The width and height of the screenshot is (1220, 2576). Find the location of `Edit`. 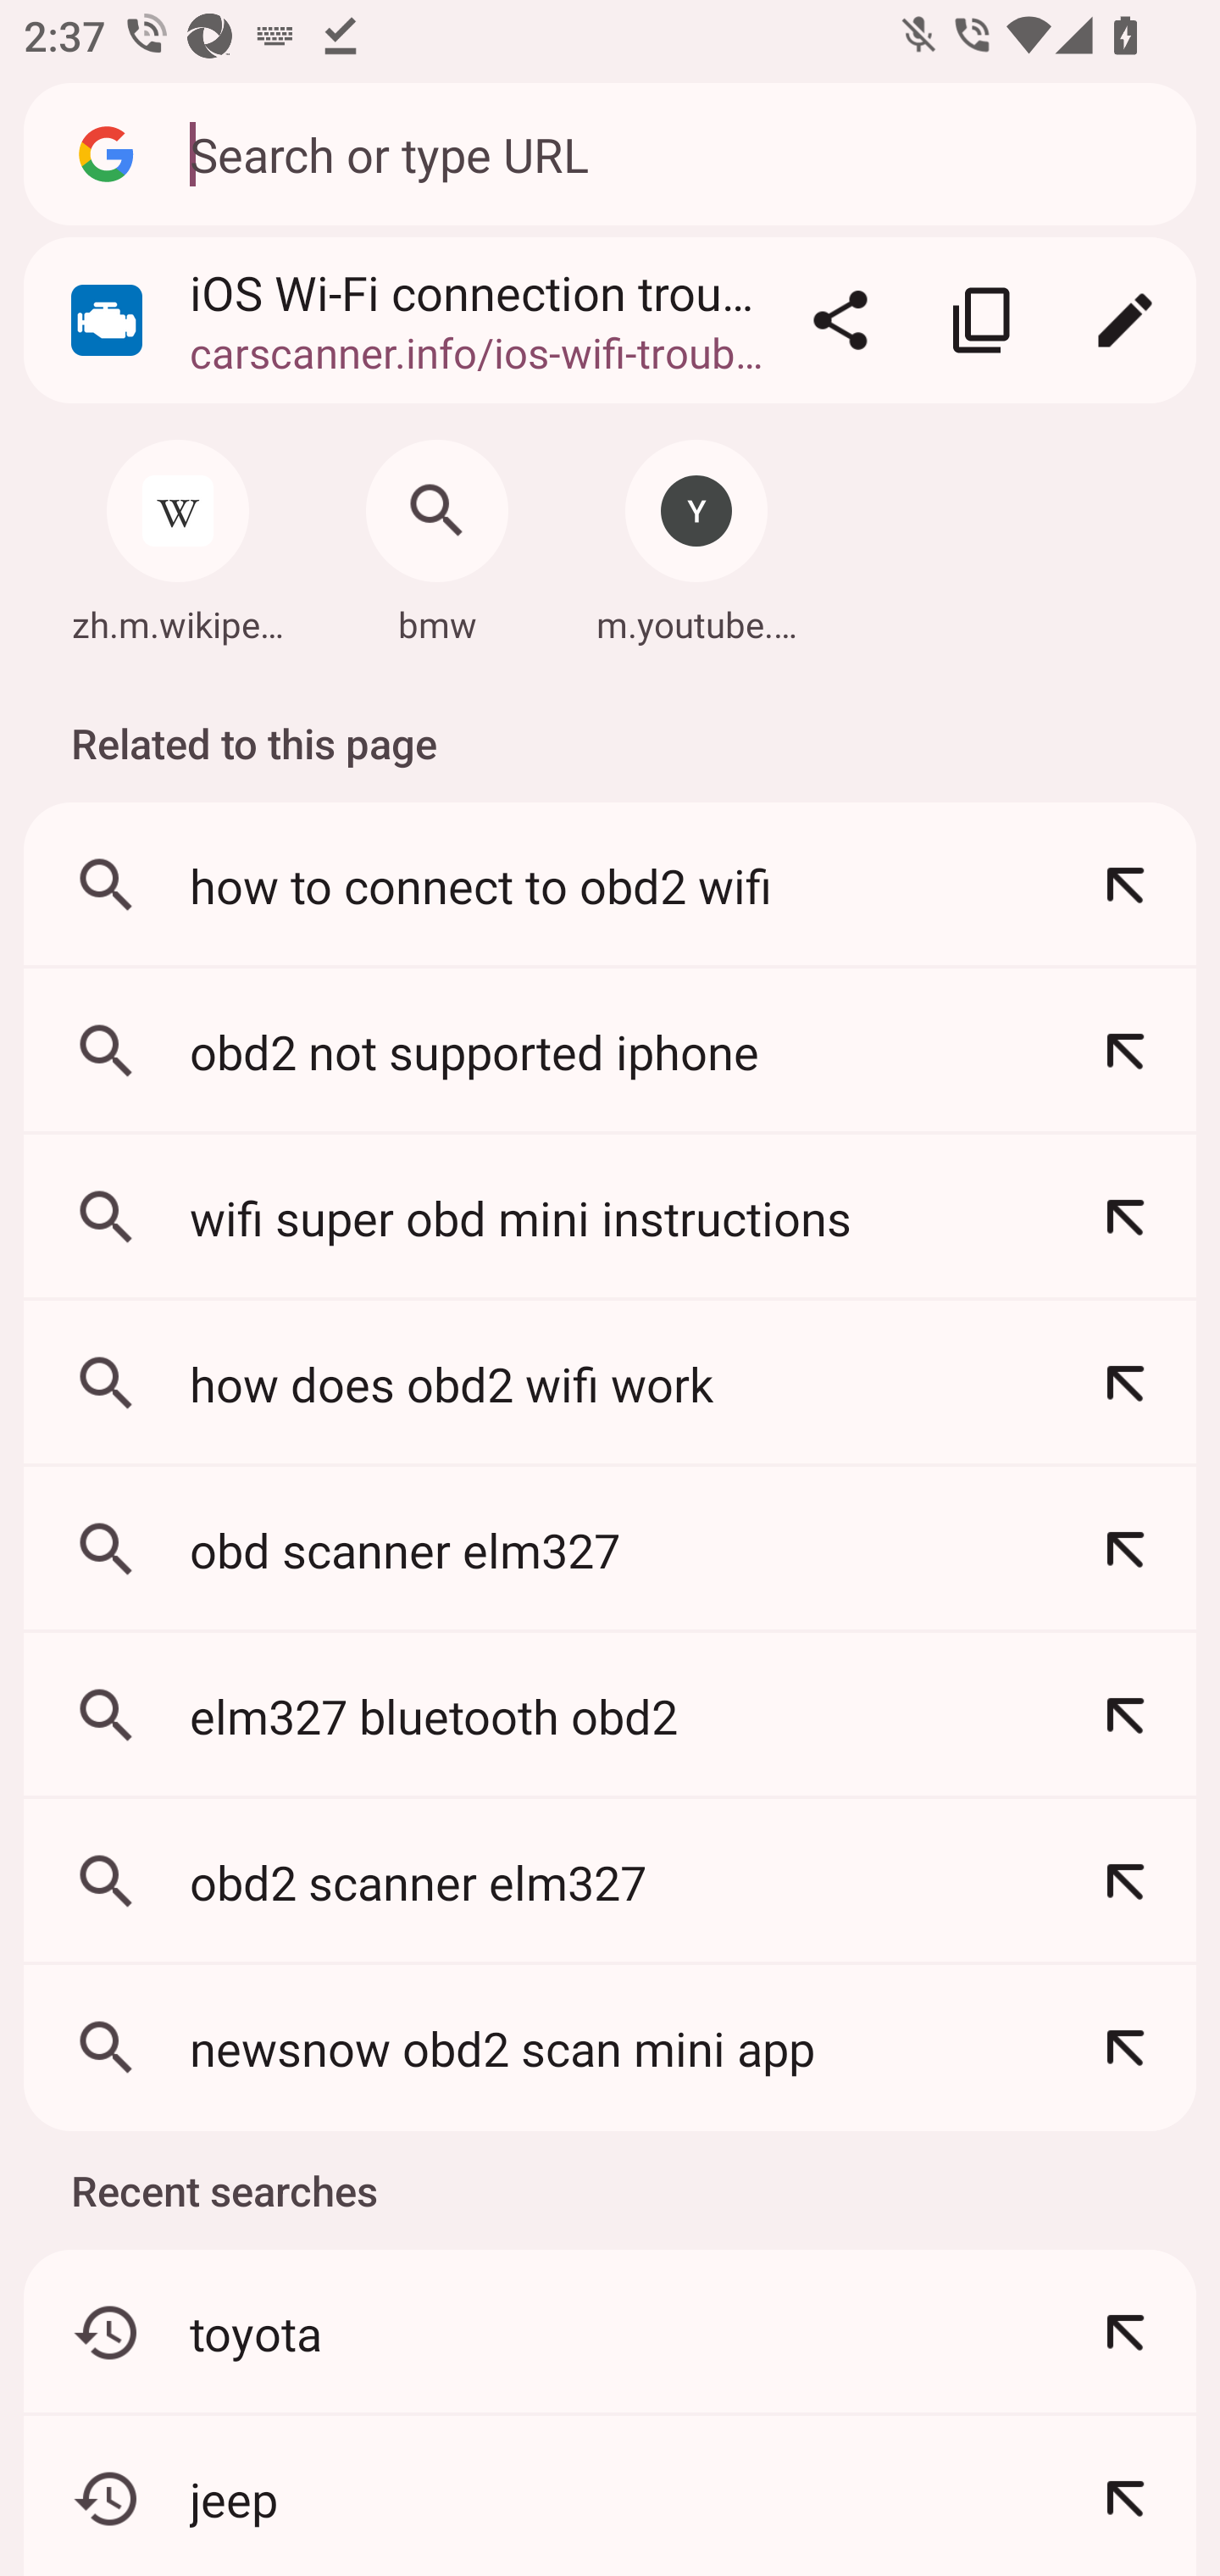

Edit is located at coordinates (1125, 320).